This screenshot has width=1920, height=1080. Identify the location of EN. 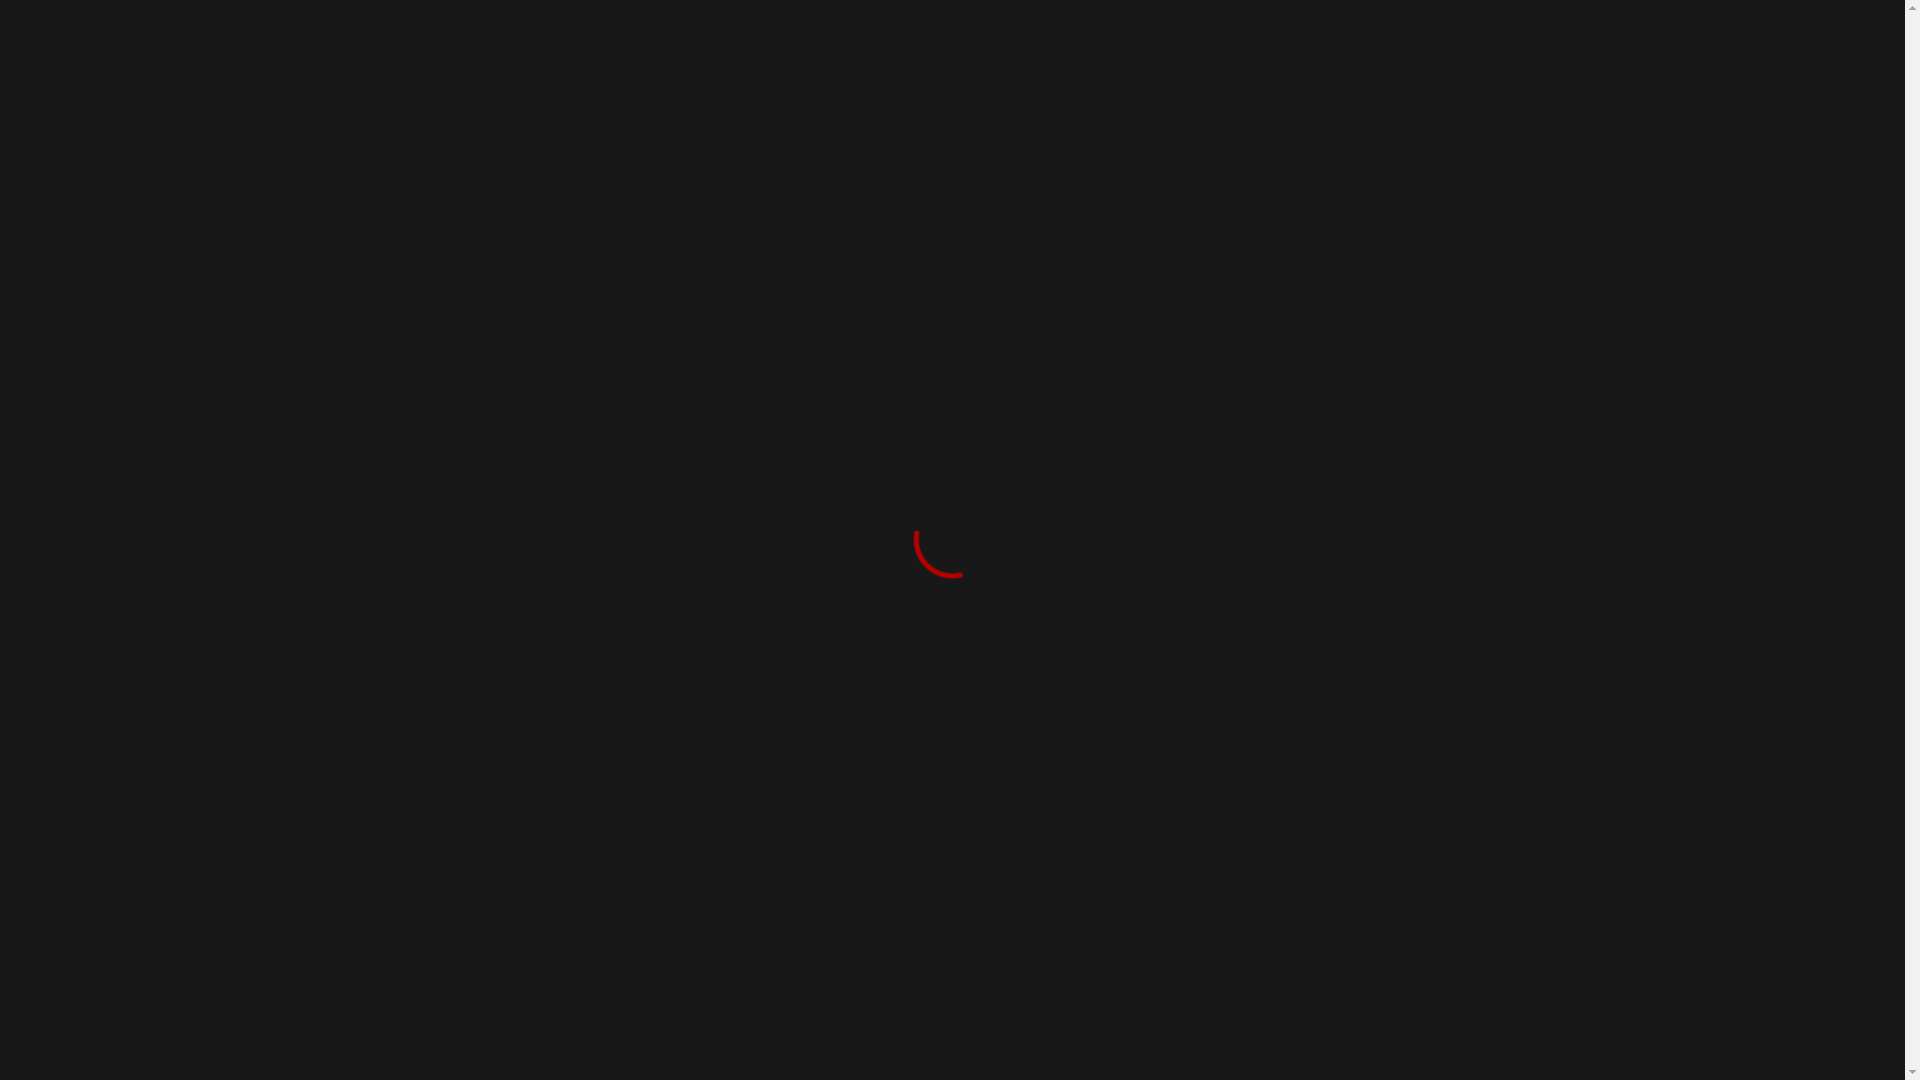
(1510, 25).